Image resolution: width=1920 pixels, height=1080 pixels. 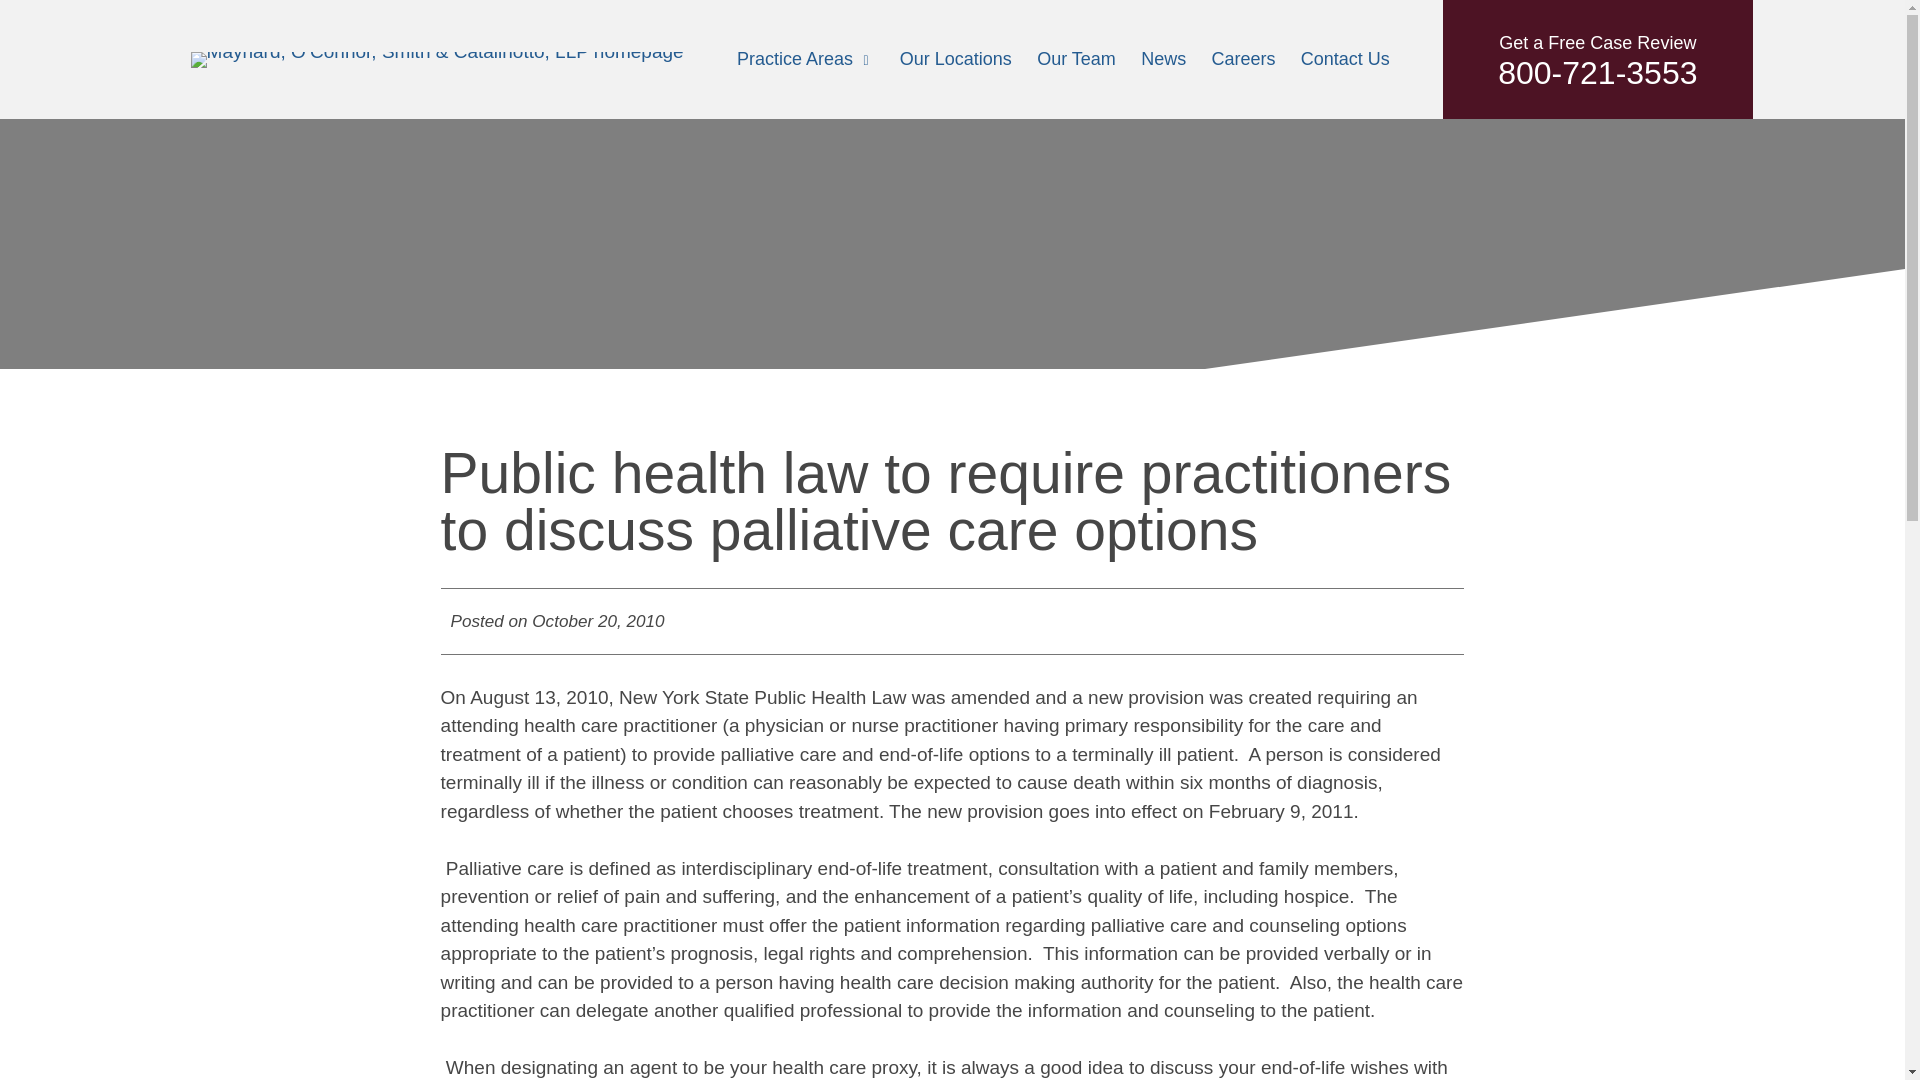 I want to click on Our Locations, so click(x=1346, y=58).